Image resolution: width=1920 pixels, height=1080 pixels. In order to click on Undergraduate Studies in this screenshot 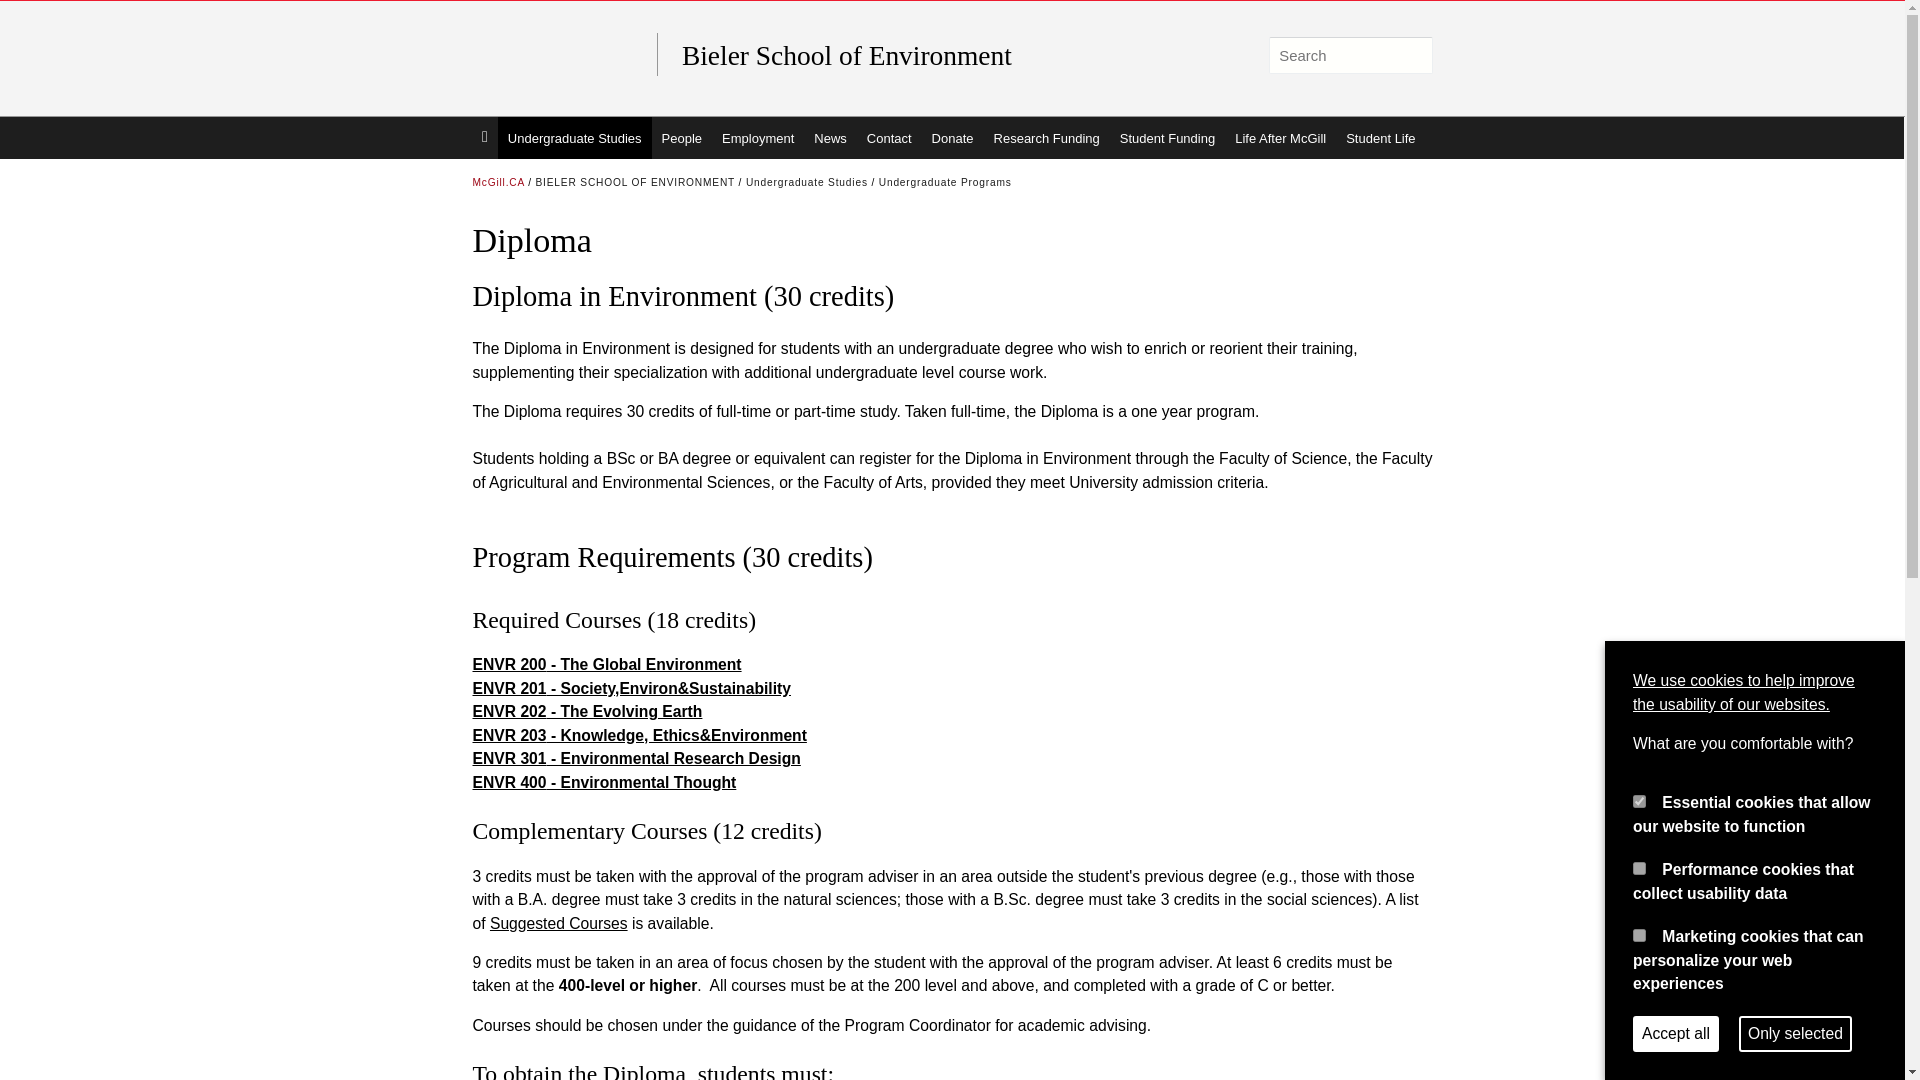, I will do `click(574, 137)`.